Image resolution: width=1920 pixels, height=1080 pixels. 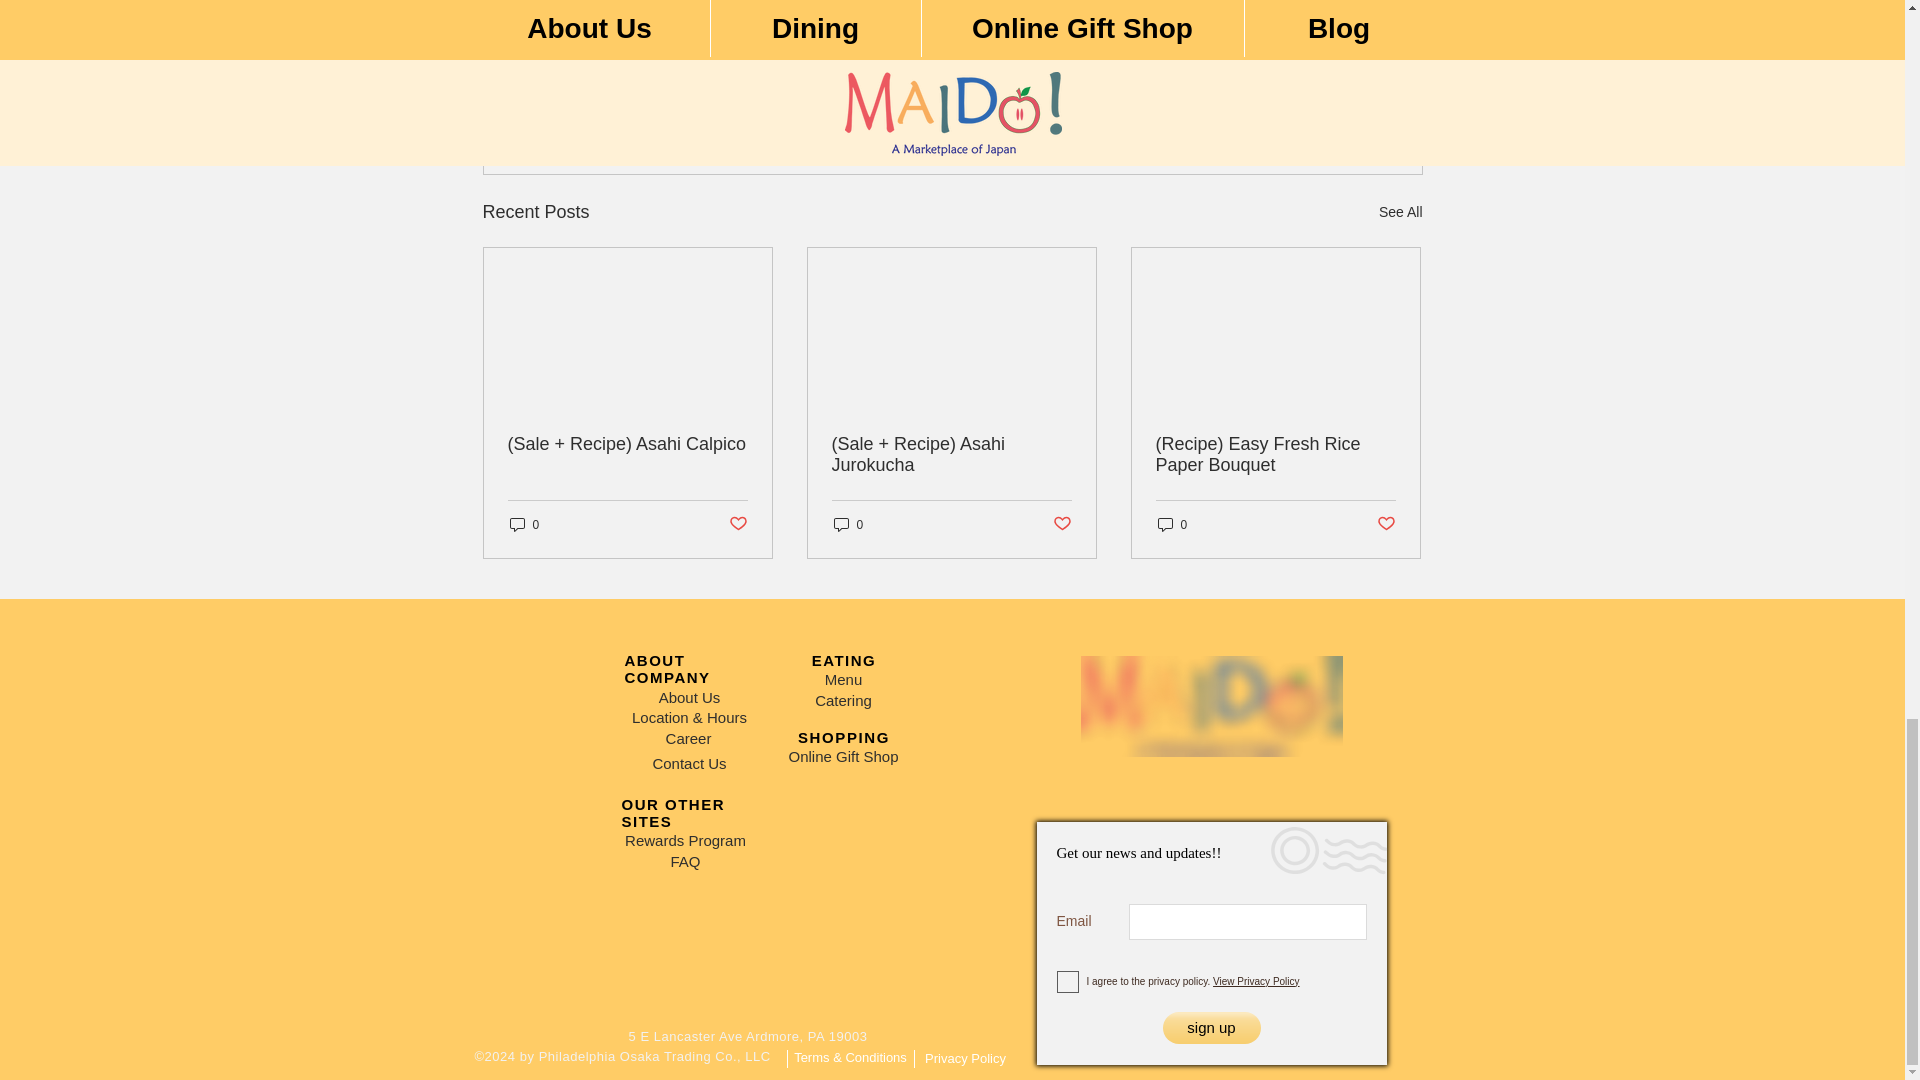 What do you see at coordinates (1306, 103) in the screenshot?
I see `Recipes` at bounding box center [1306, 103].